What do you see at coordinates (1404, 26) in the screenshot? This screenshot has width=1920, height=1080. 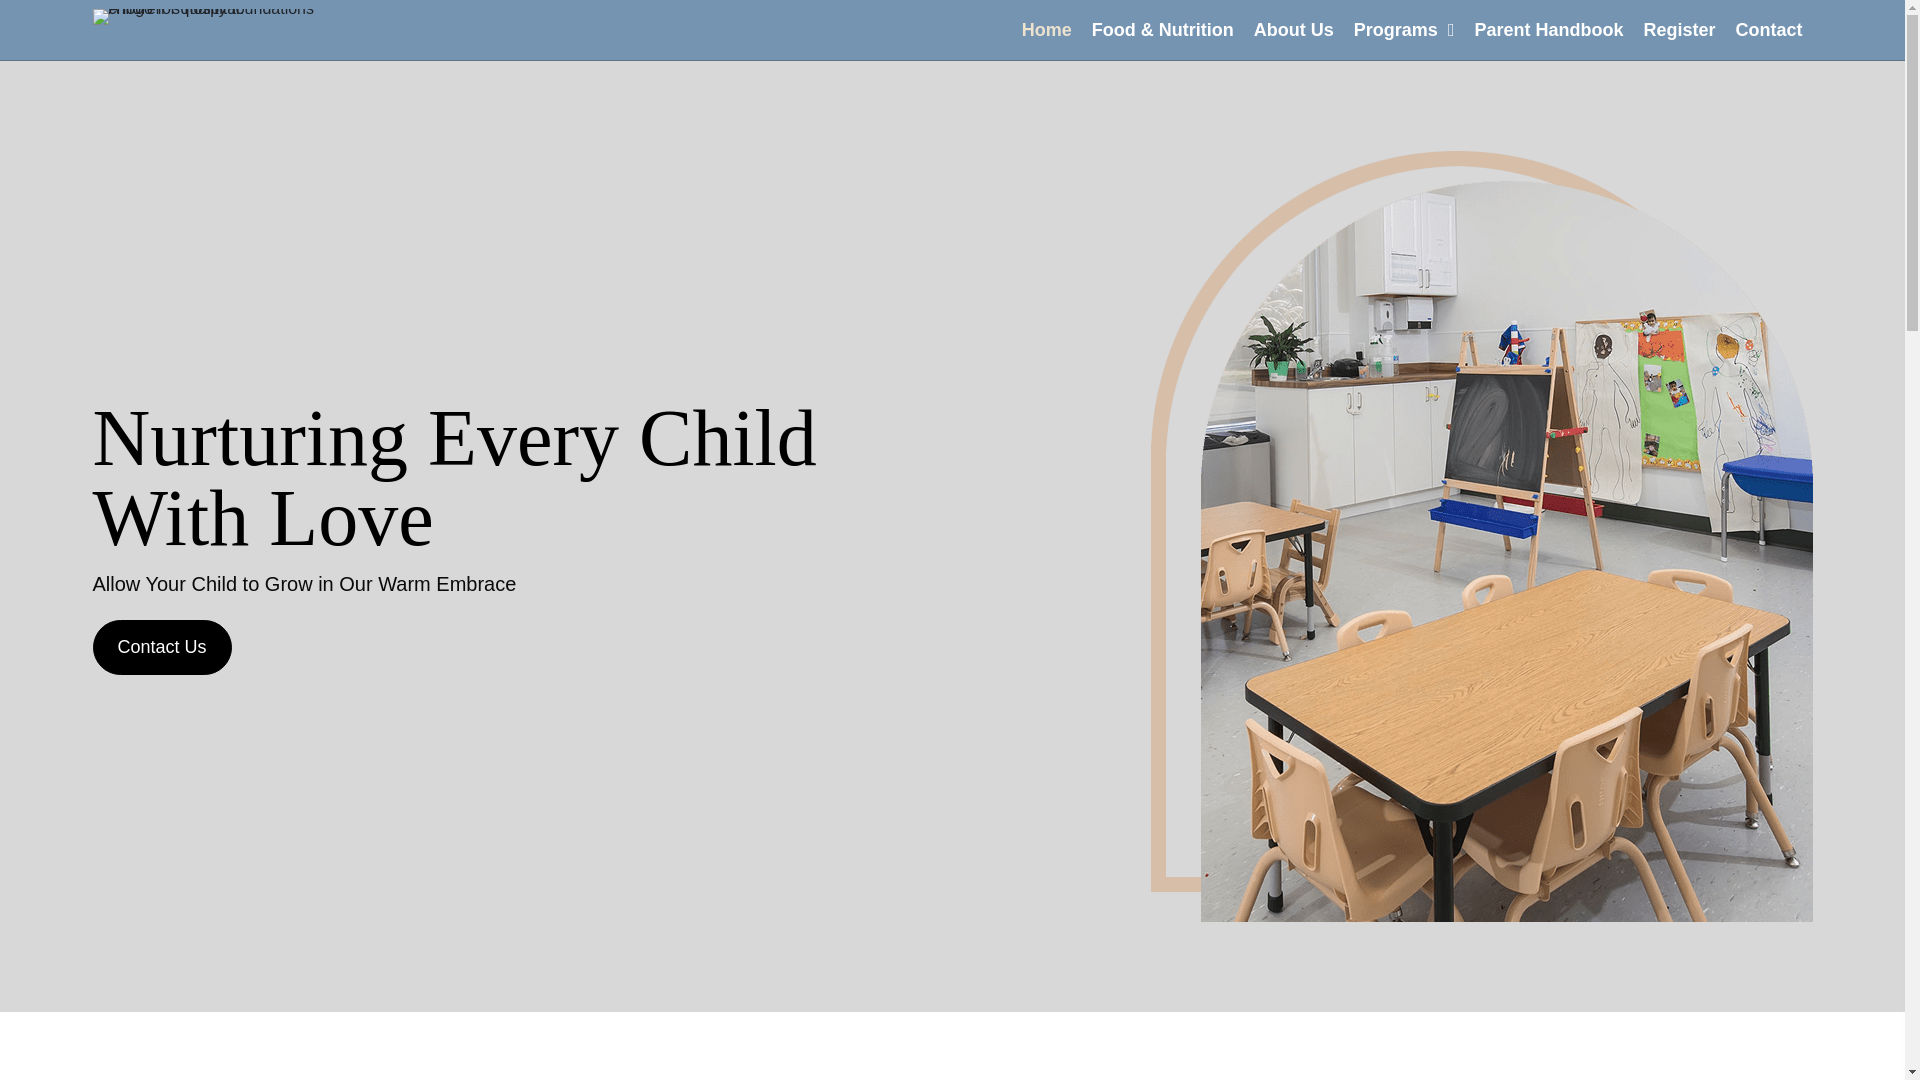 I see `Programs` at bounding box center [1404, 26].